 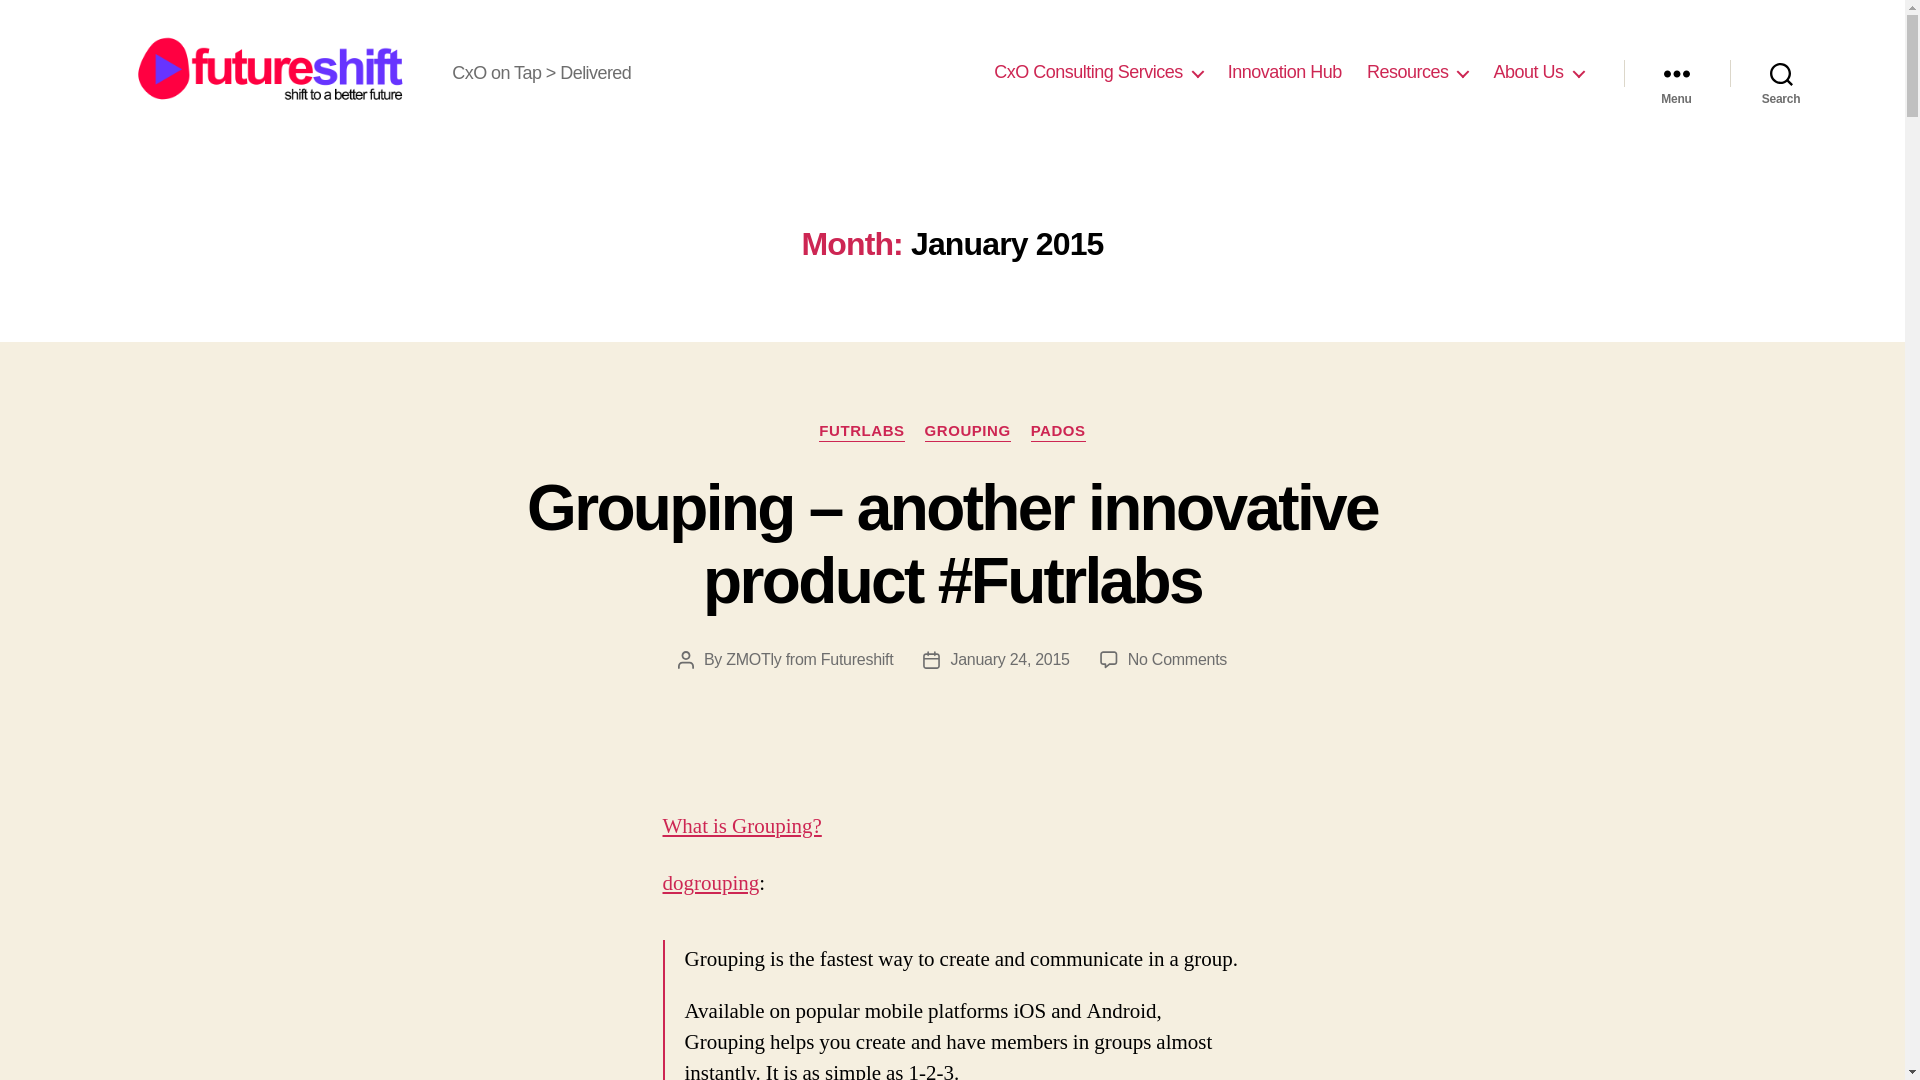 I want to click on About Us, so click(x=1538, y=72).